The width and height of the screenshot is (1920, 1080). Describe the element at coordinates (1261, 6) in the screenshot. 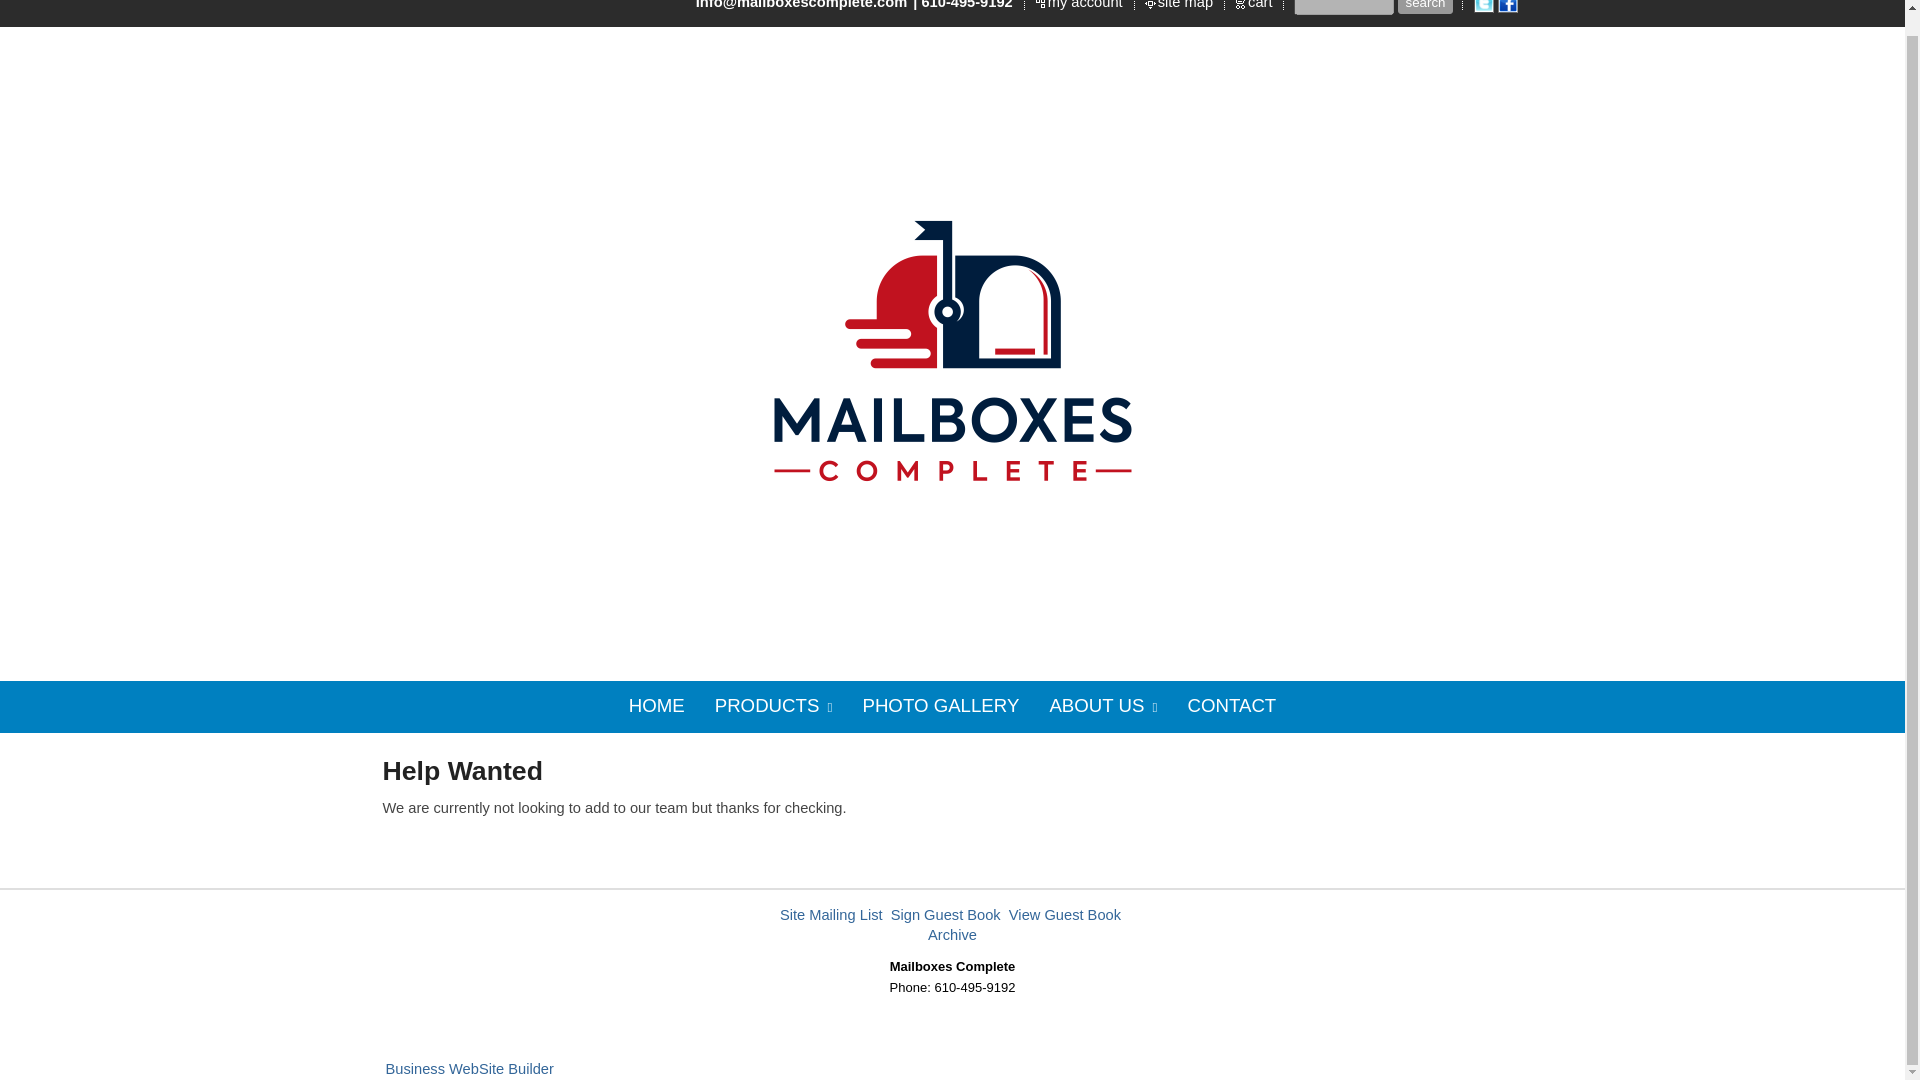

I see `cart` at that location.